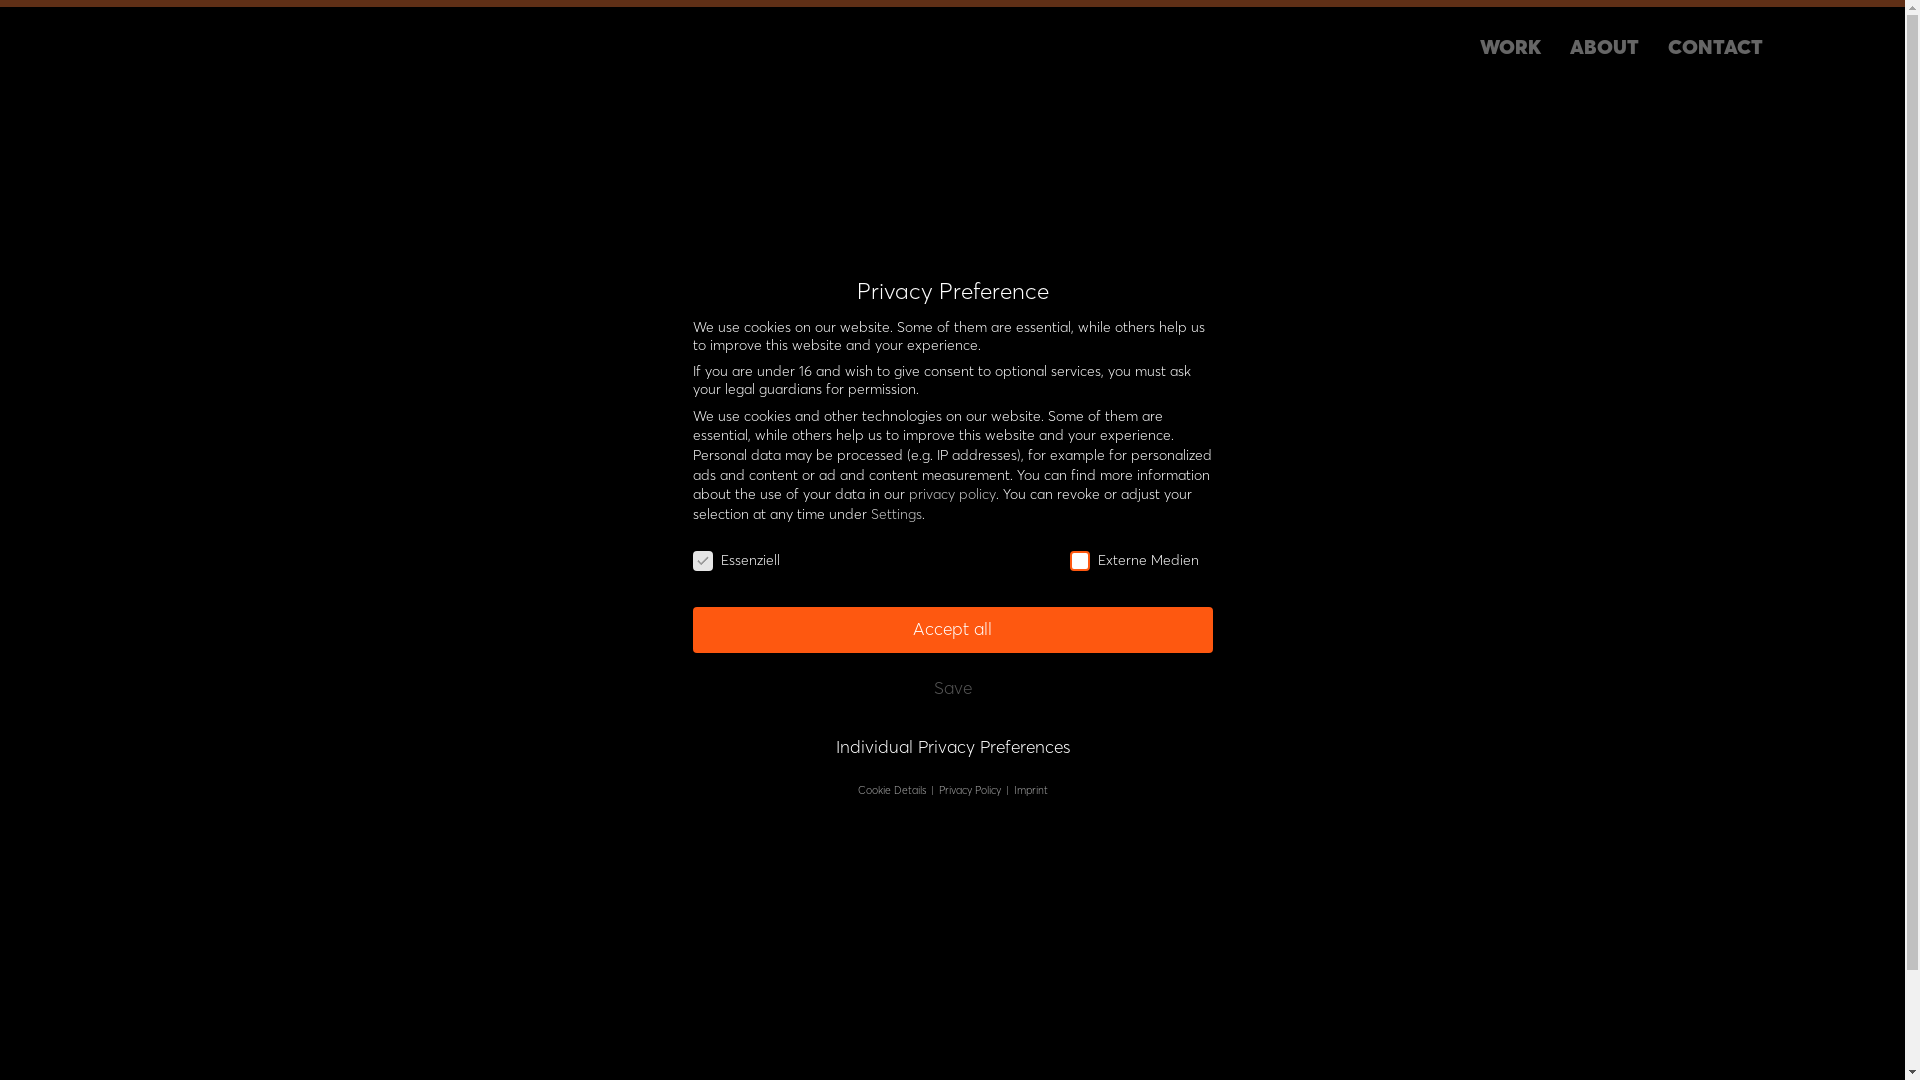 The height and width of the screenshot is (1080, 1920). Describe the element at coordinates (1716, 46) in the screenshot. I see `CONTACT` at that location.